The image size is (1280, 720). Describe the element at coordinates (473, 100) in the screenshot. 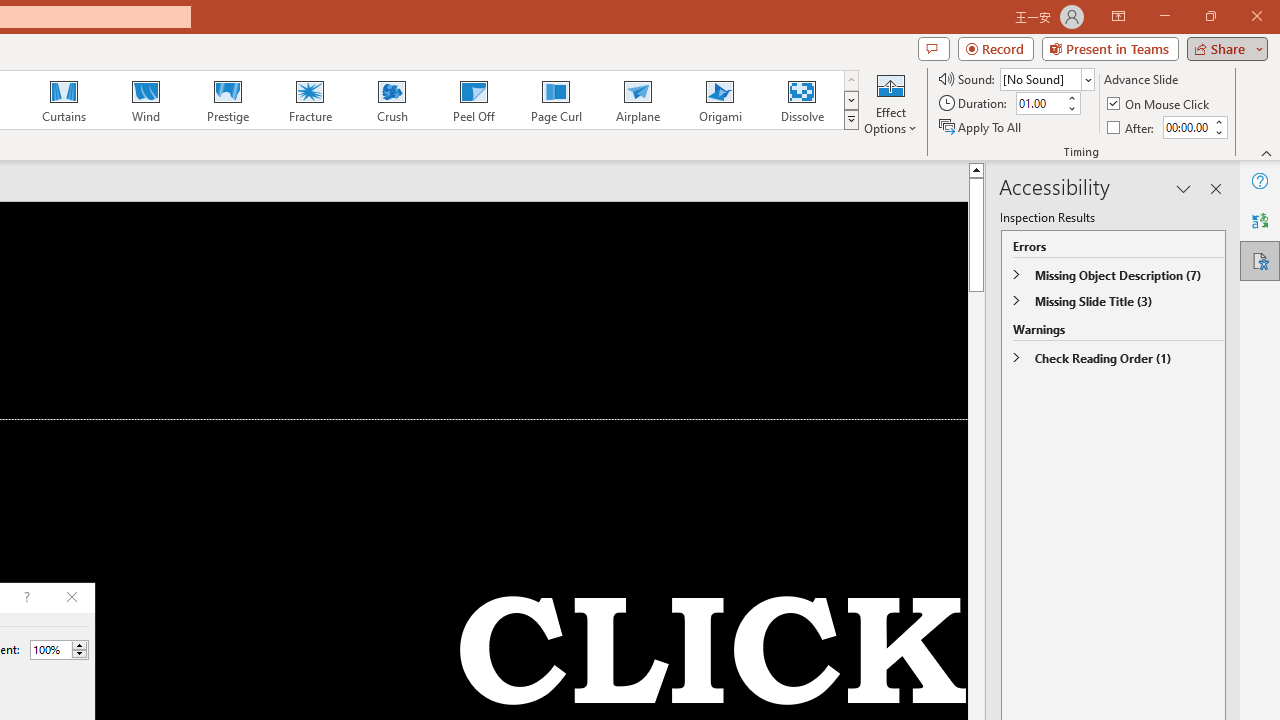

I see `Peel Off` at that location.